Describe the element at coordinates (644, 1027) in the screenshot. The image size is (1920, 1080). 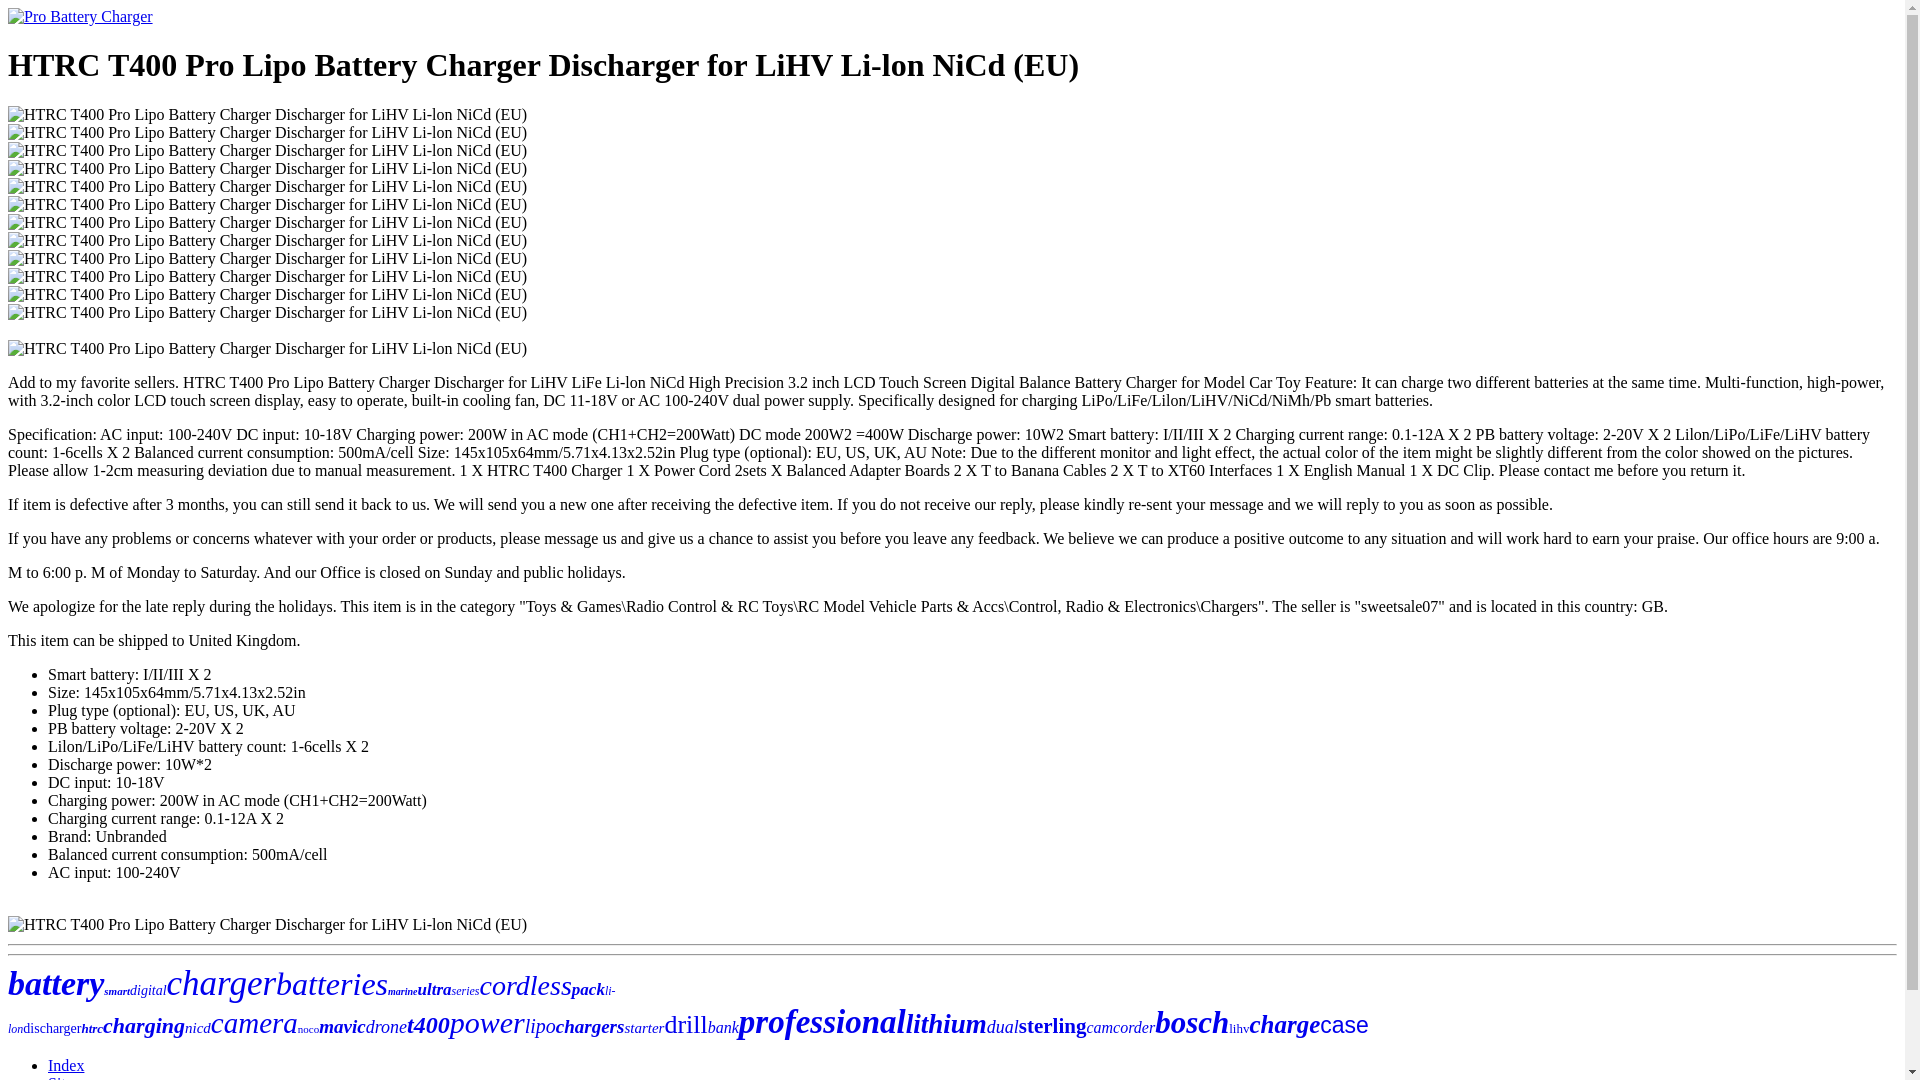
I see `starter` at that location.